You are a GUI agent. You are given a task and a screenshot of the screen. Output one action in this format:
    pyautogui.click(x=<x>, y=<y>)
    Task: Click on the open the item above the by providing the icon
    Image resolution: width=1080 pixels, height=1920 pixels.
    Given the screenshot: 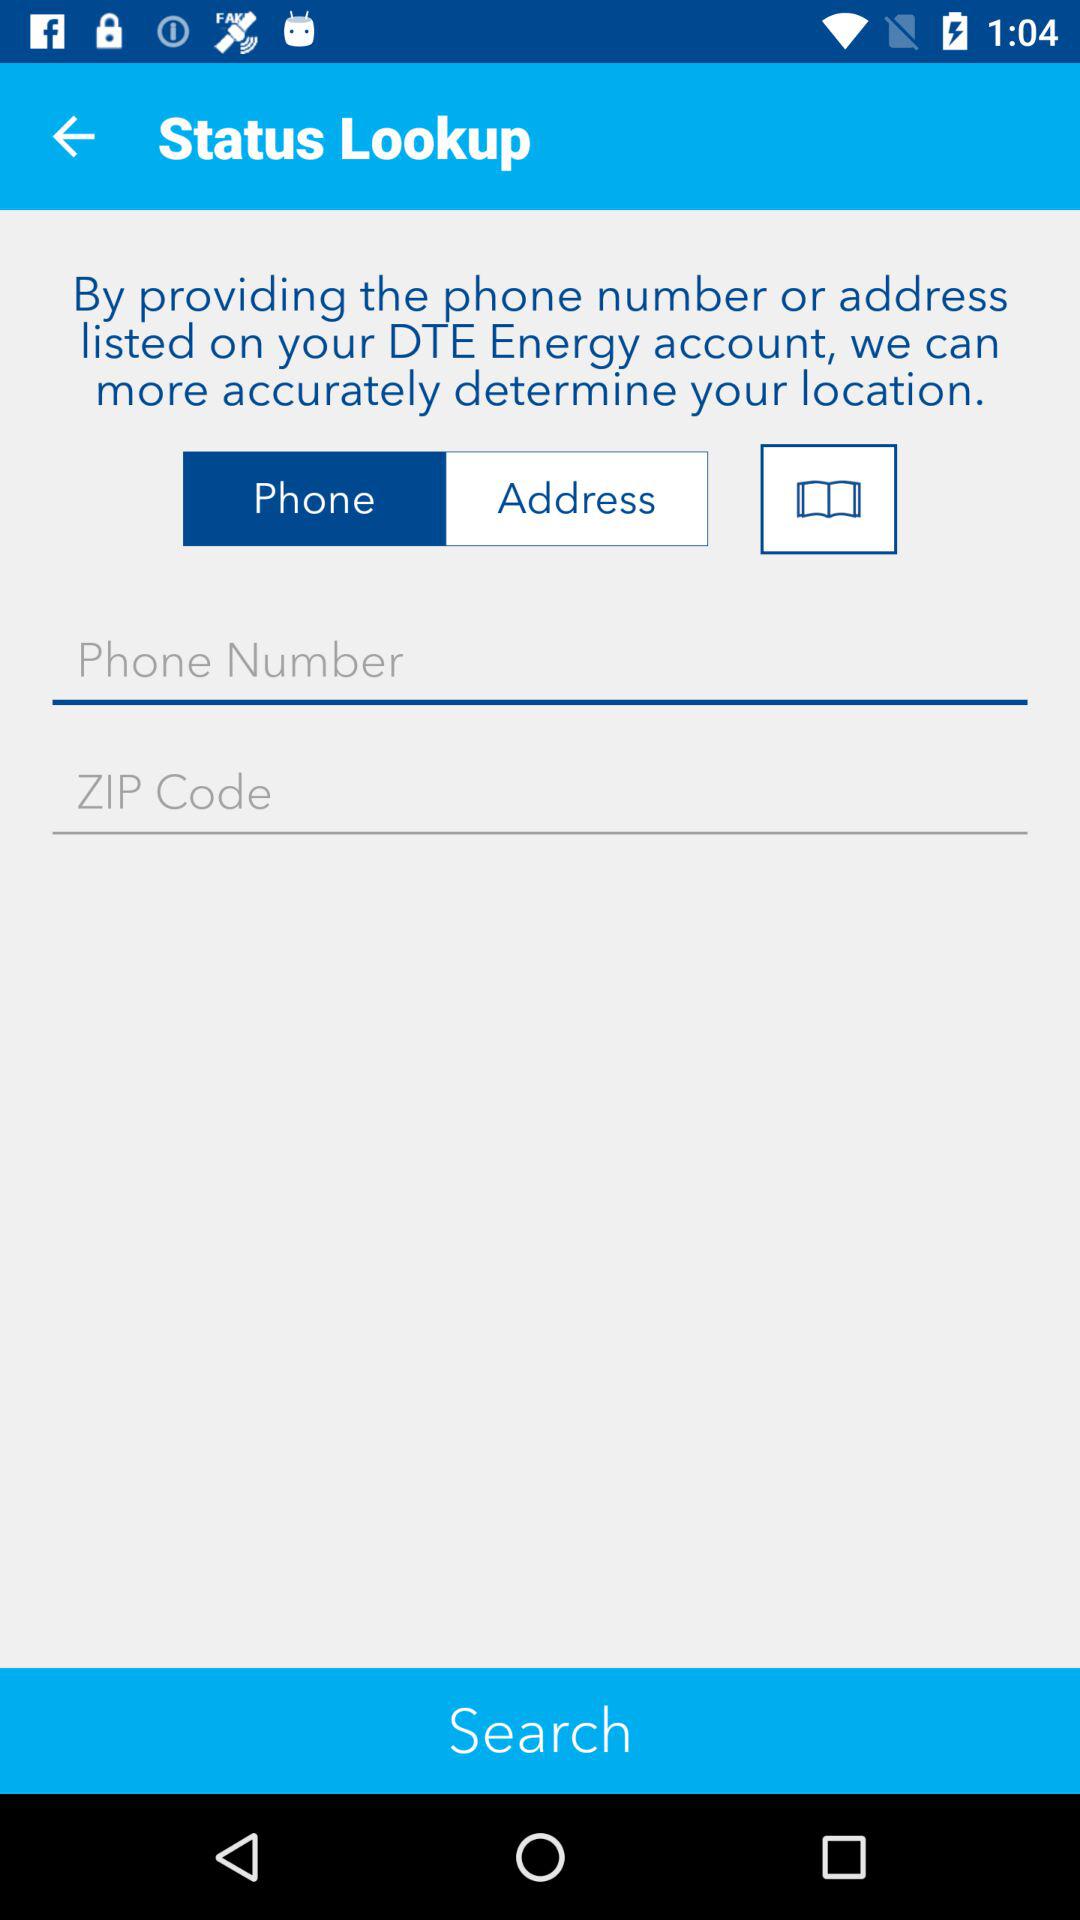 What is the action you would take?
    pyautogui.click(x=73, y=136)
    